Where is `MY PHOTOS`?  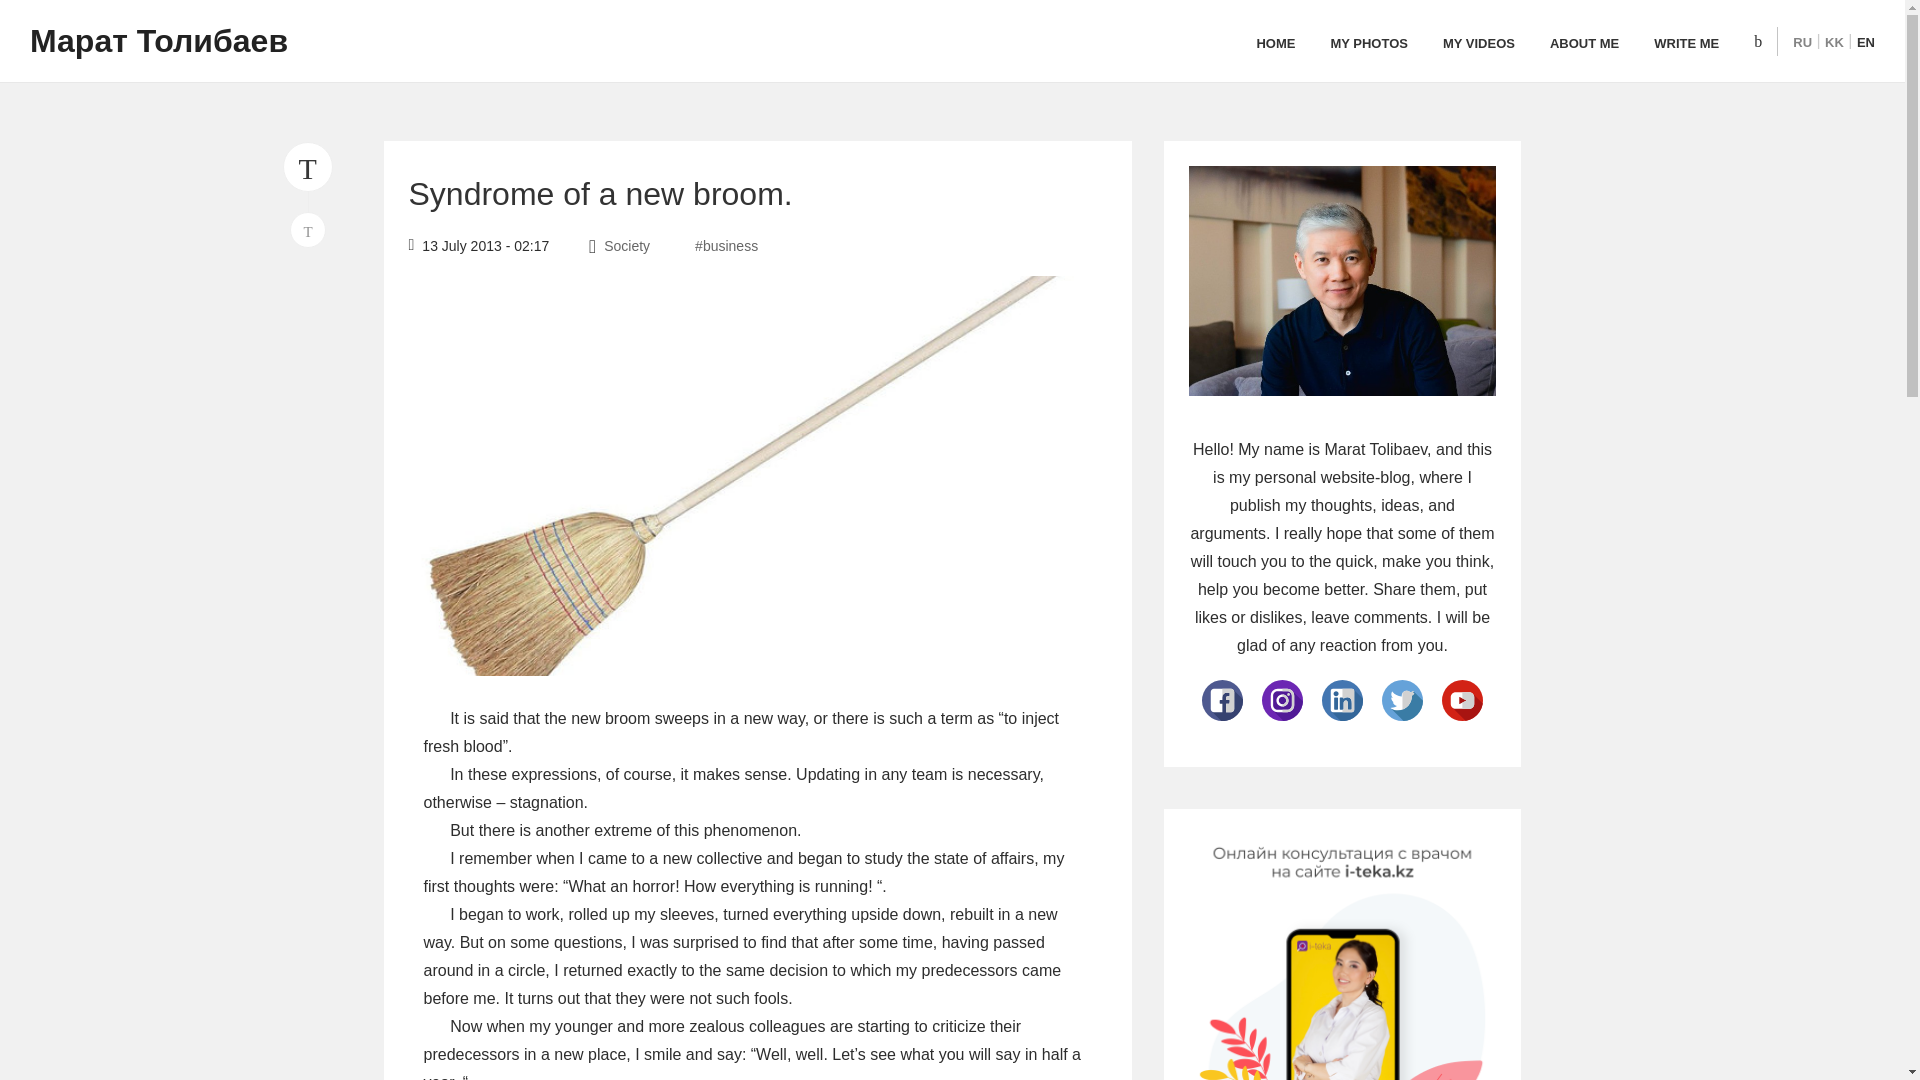 MY PHOTOS is located at coordinates (1368, 44).